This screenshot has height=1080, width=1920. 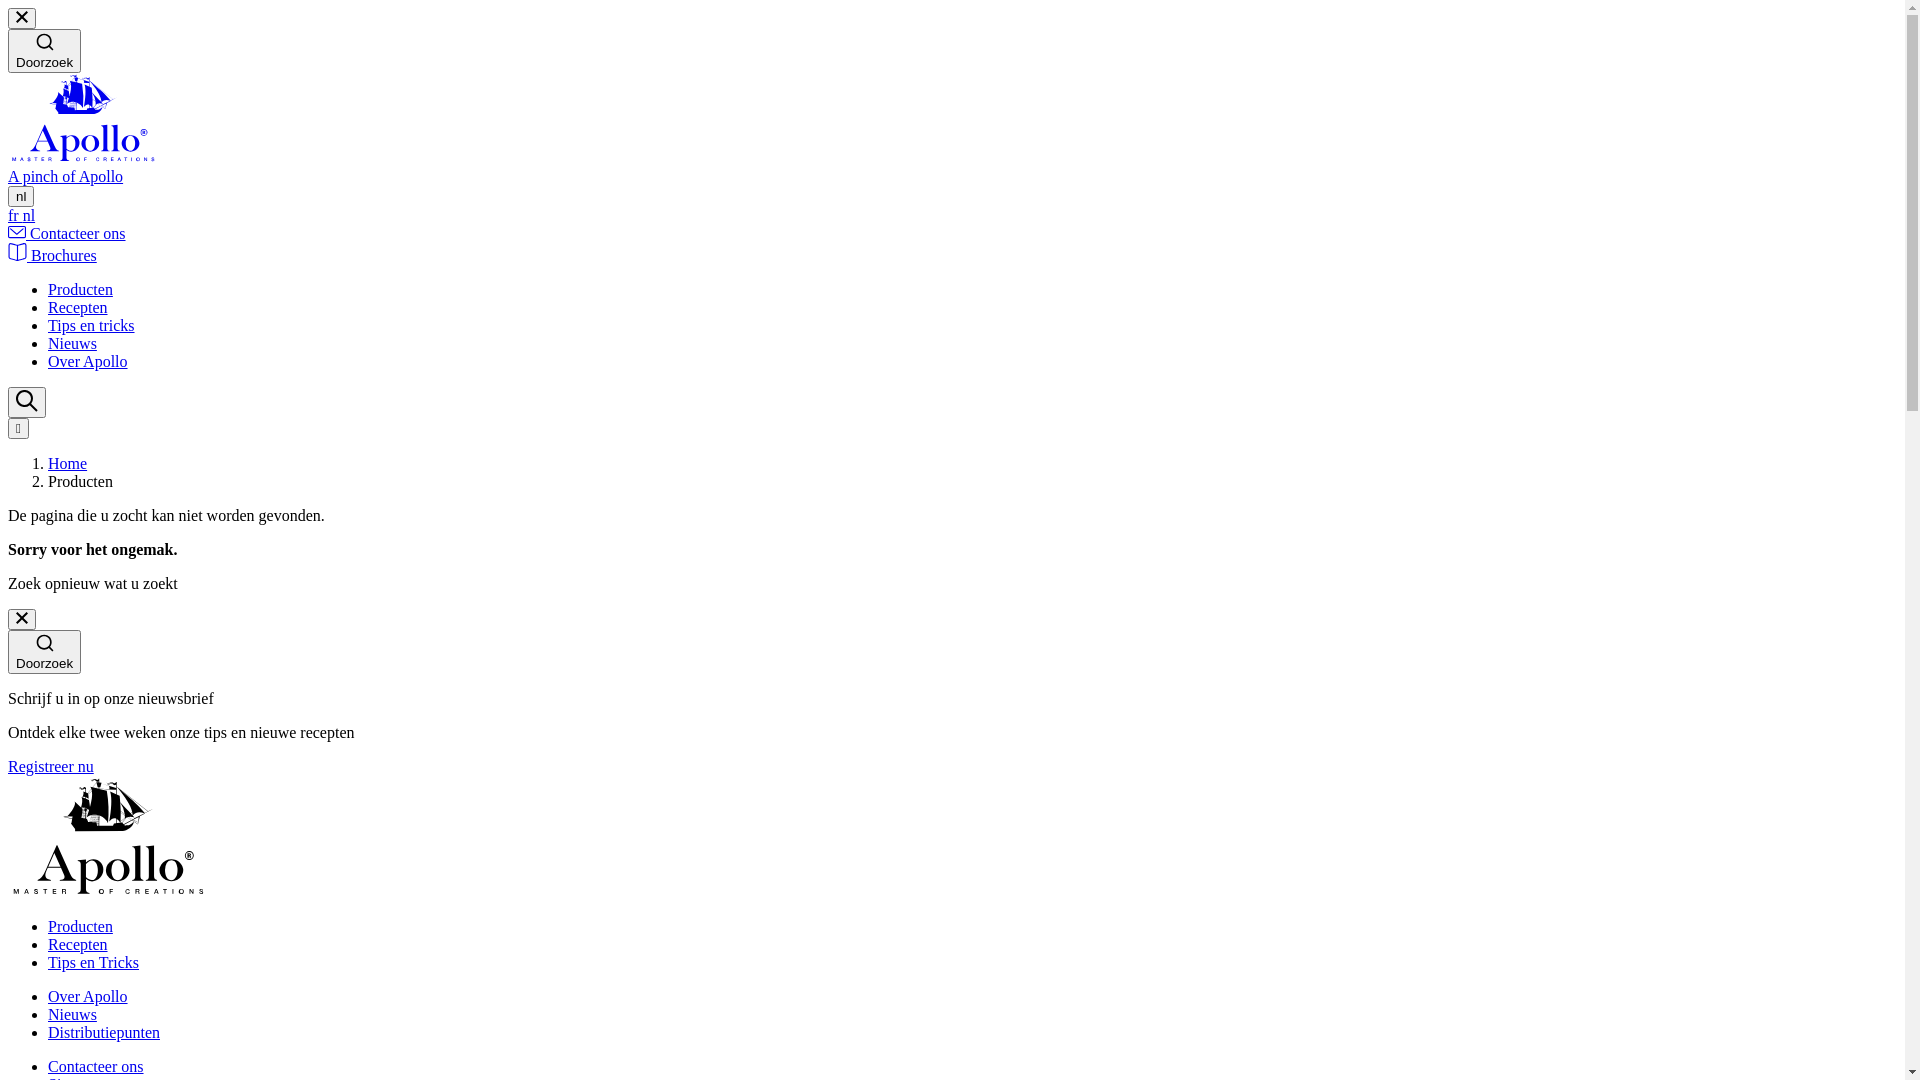 I want to click on Producten, so click(x=80, y=290).